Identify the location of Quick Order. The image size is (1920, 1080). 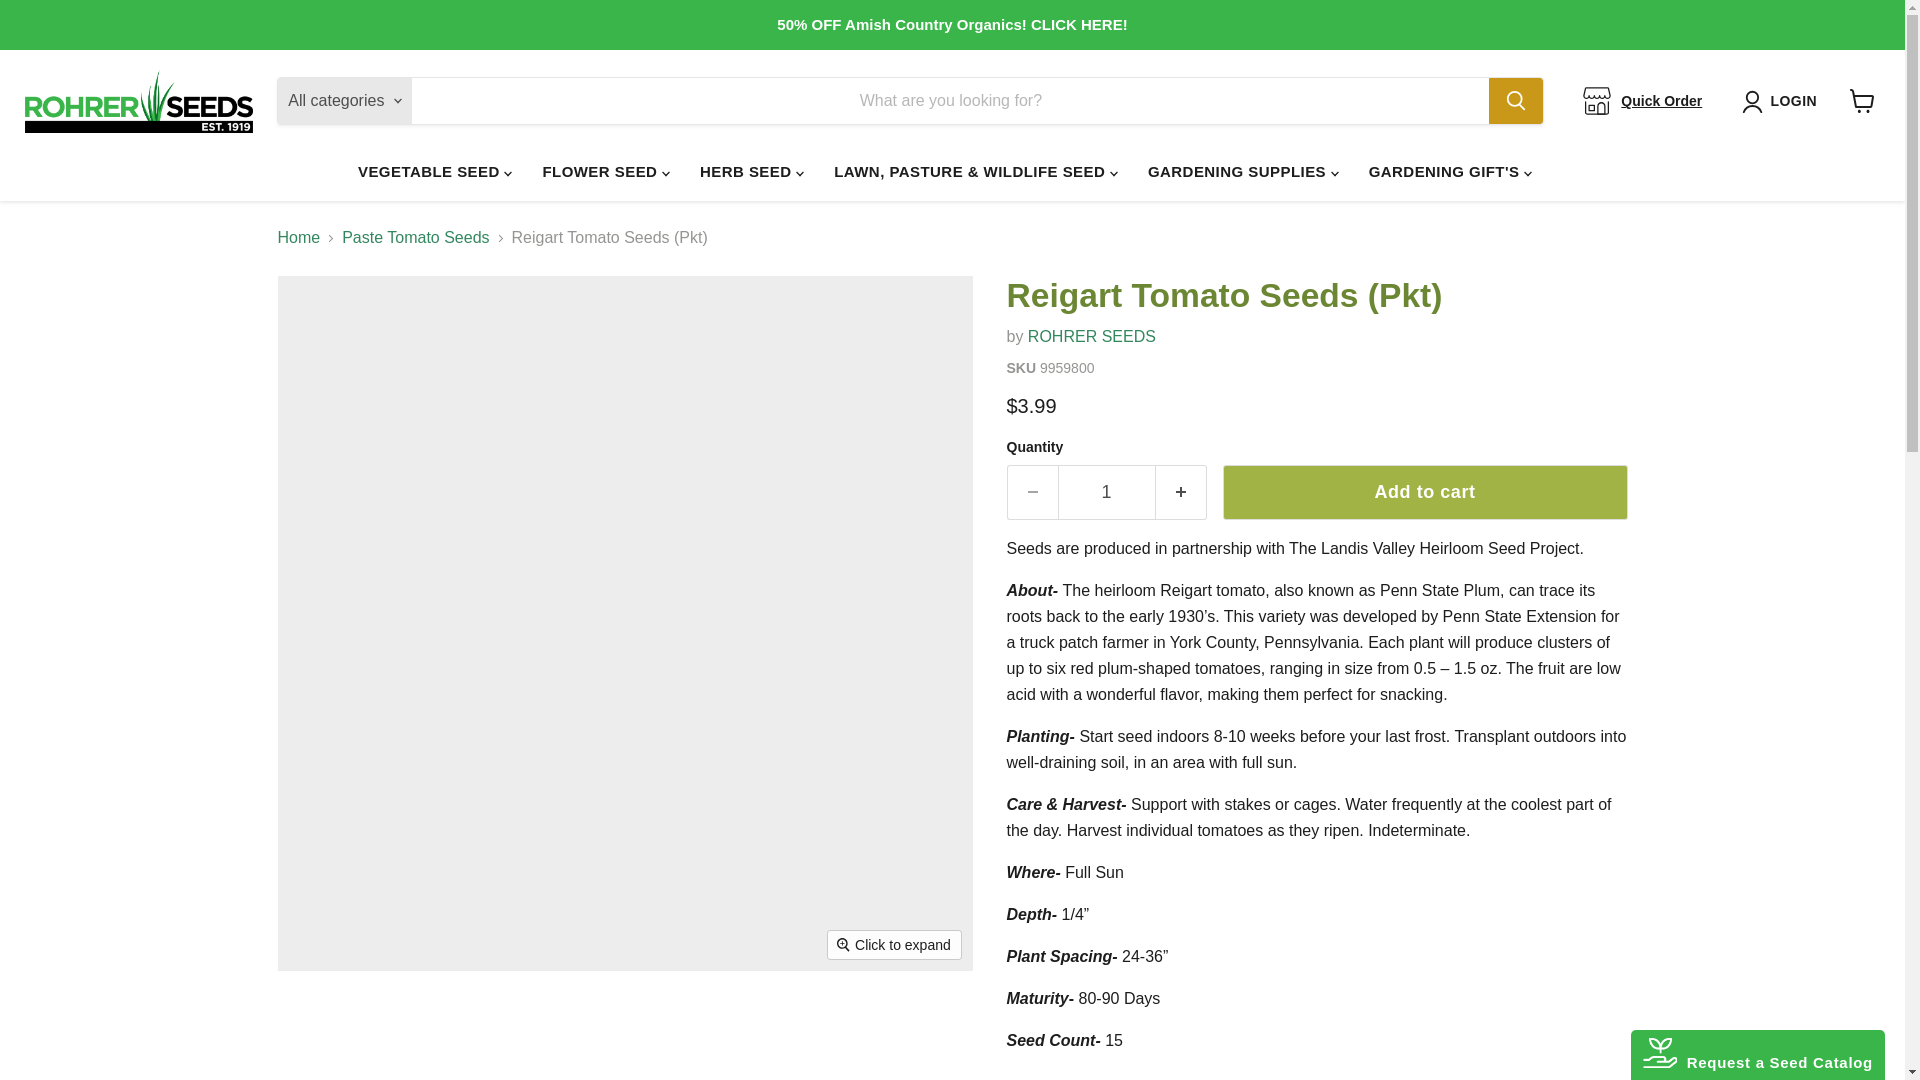
(1660, 100).